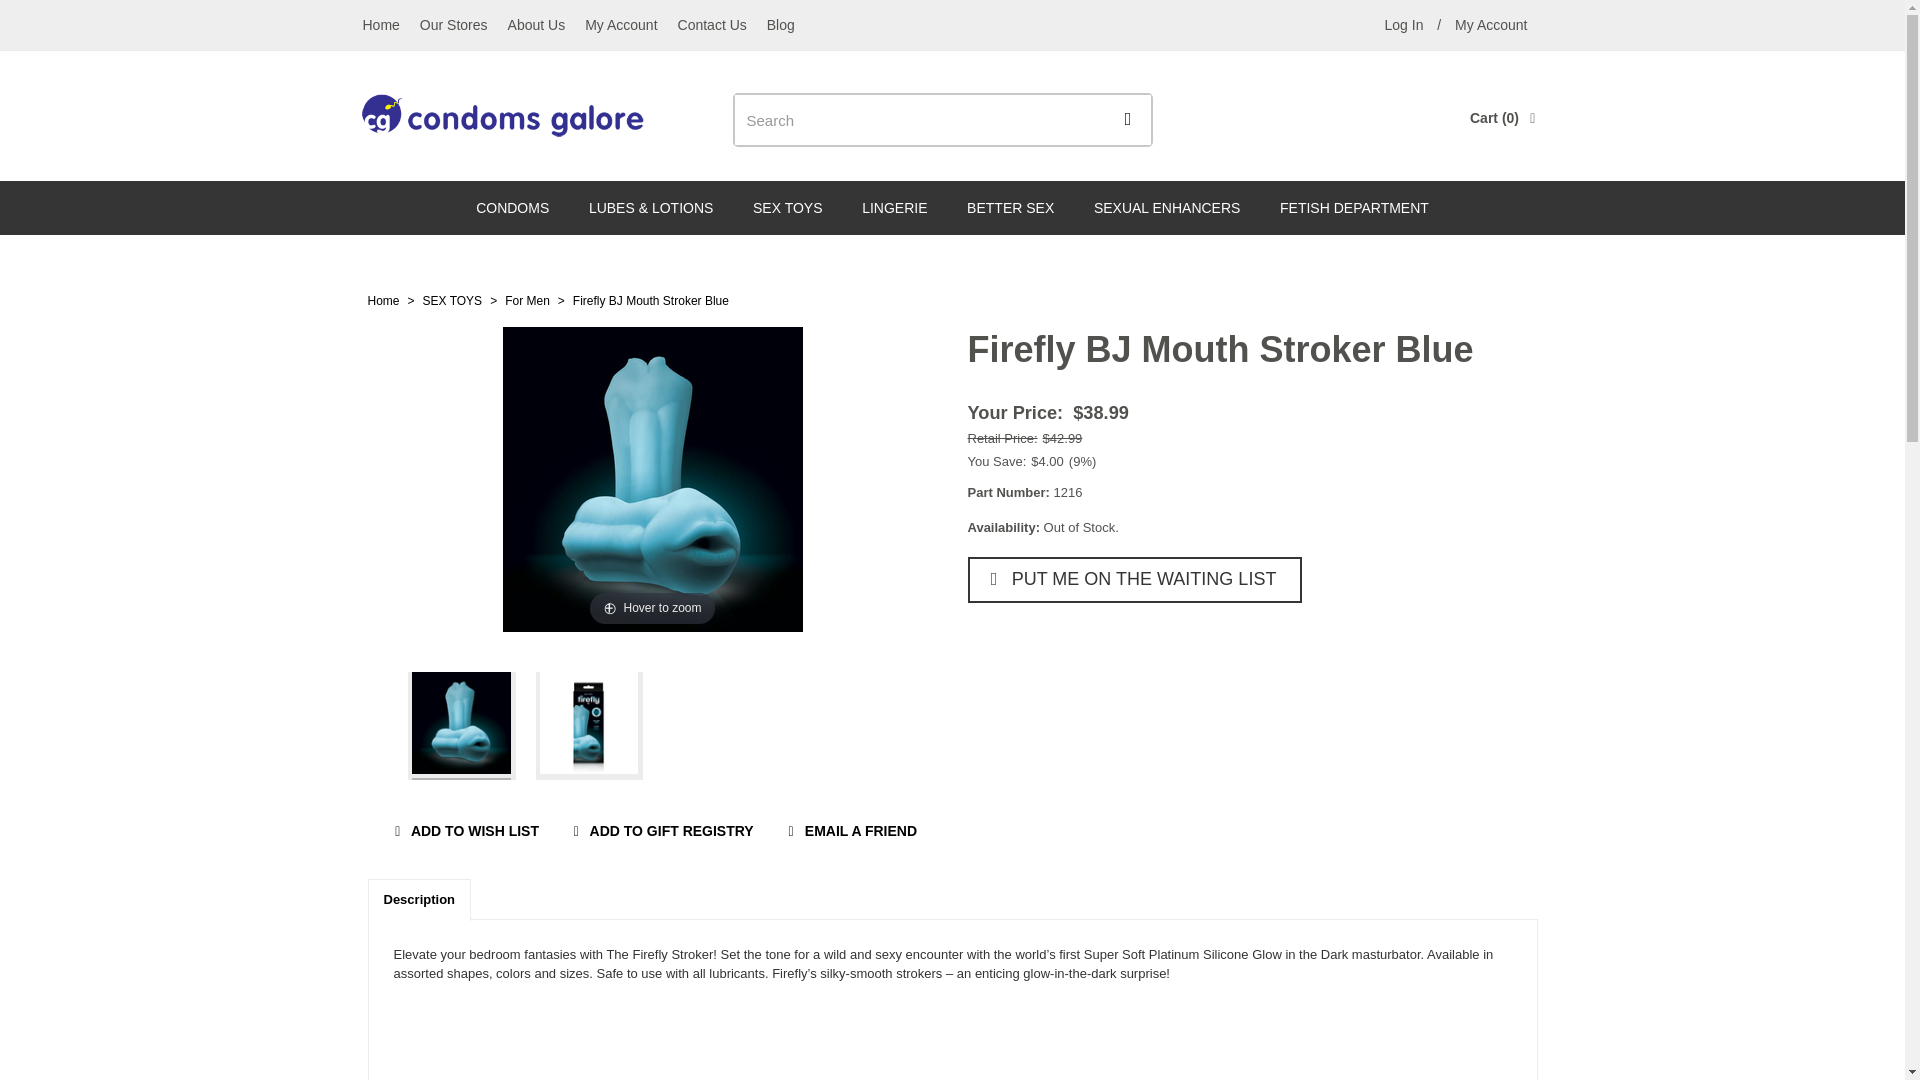  Describe the element at coordinates (536, 24) in the screenshot. I see `CONDOMS` at that location.